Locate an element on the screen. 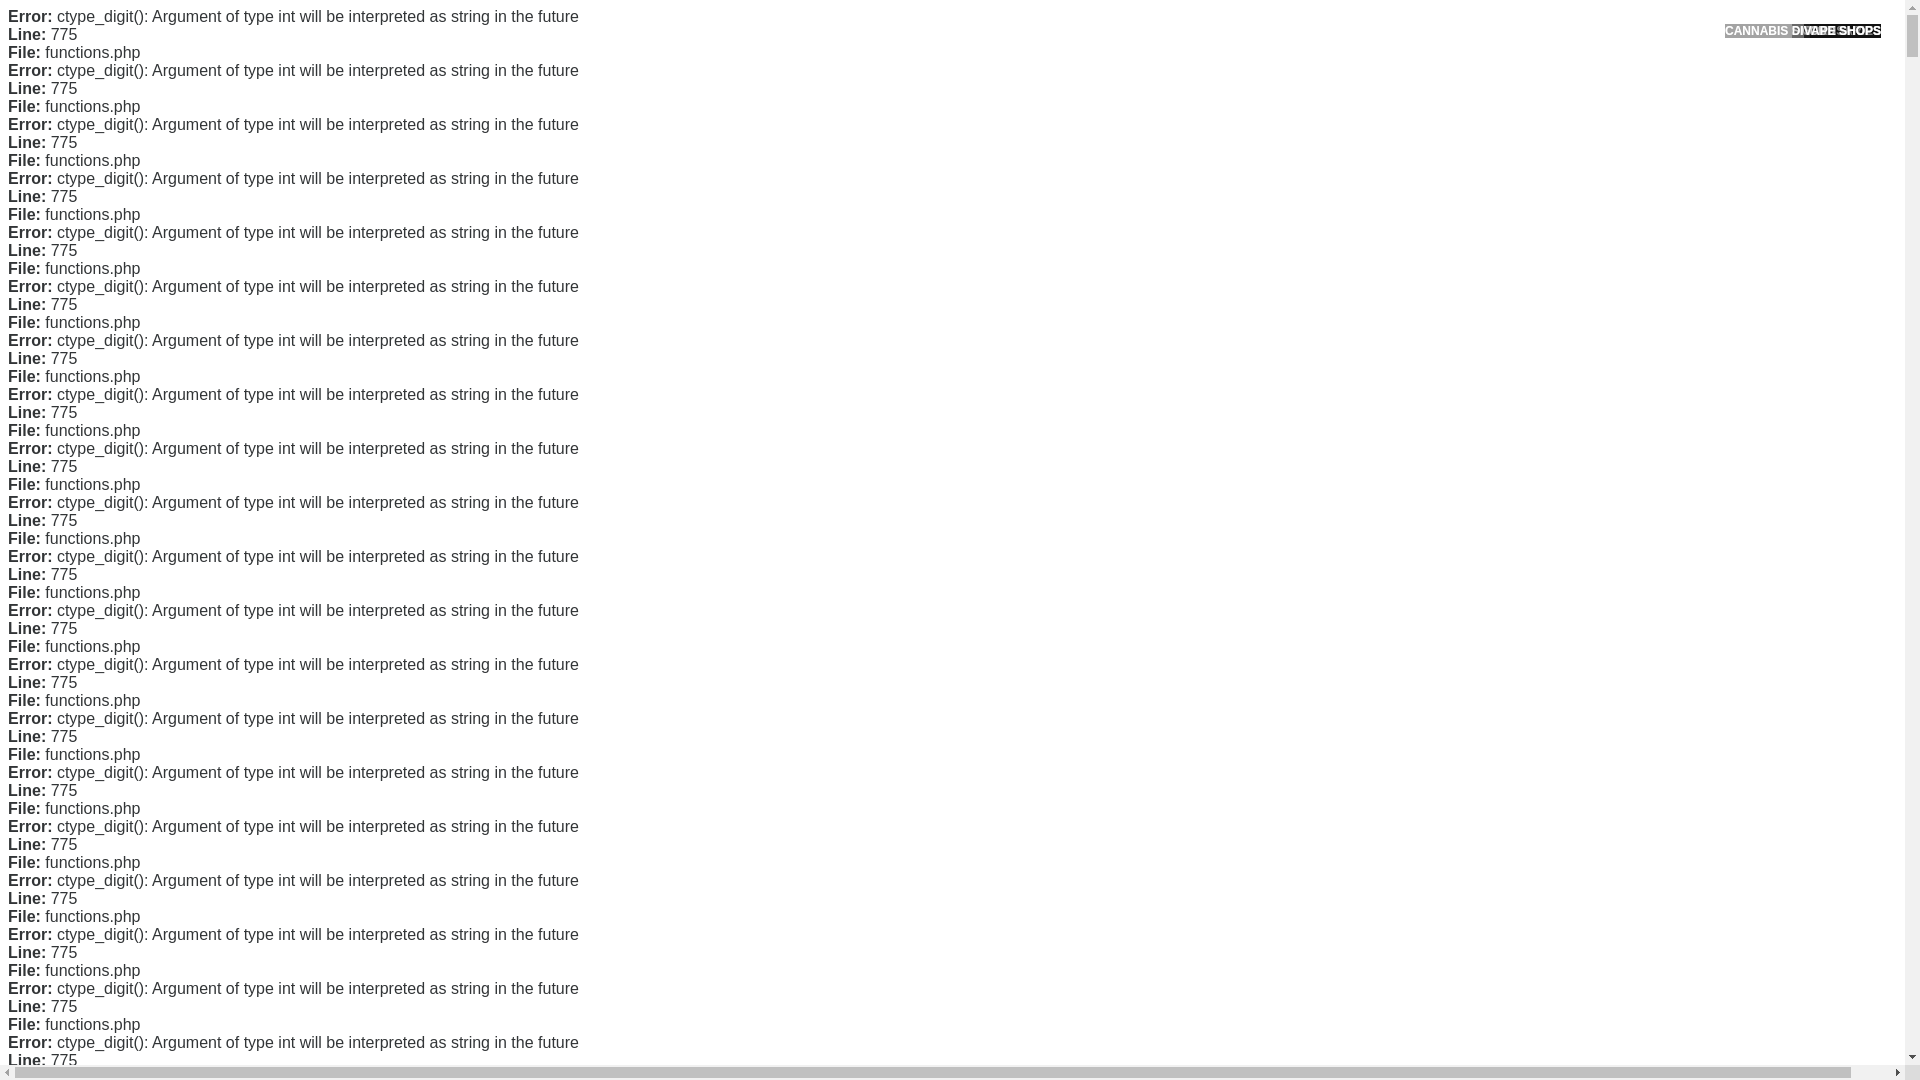 The width and height of the screenshot is (1920, 1080). Search is located at coordinates (1386, 113).